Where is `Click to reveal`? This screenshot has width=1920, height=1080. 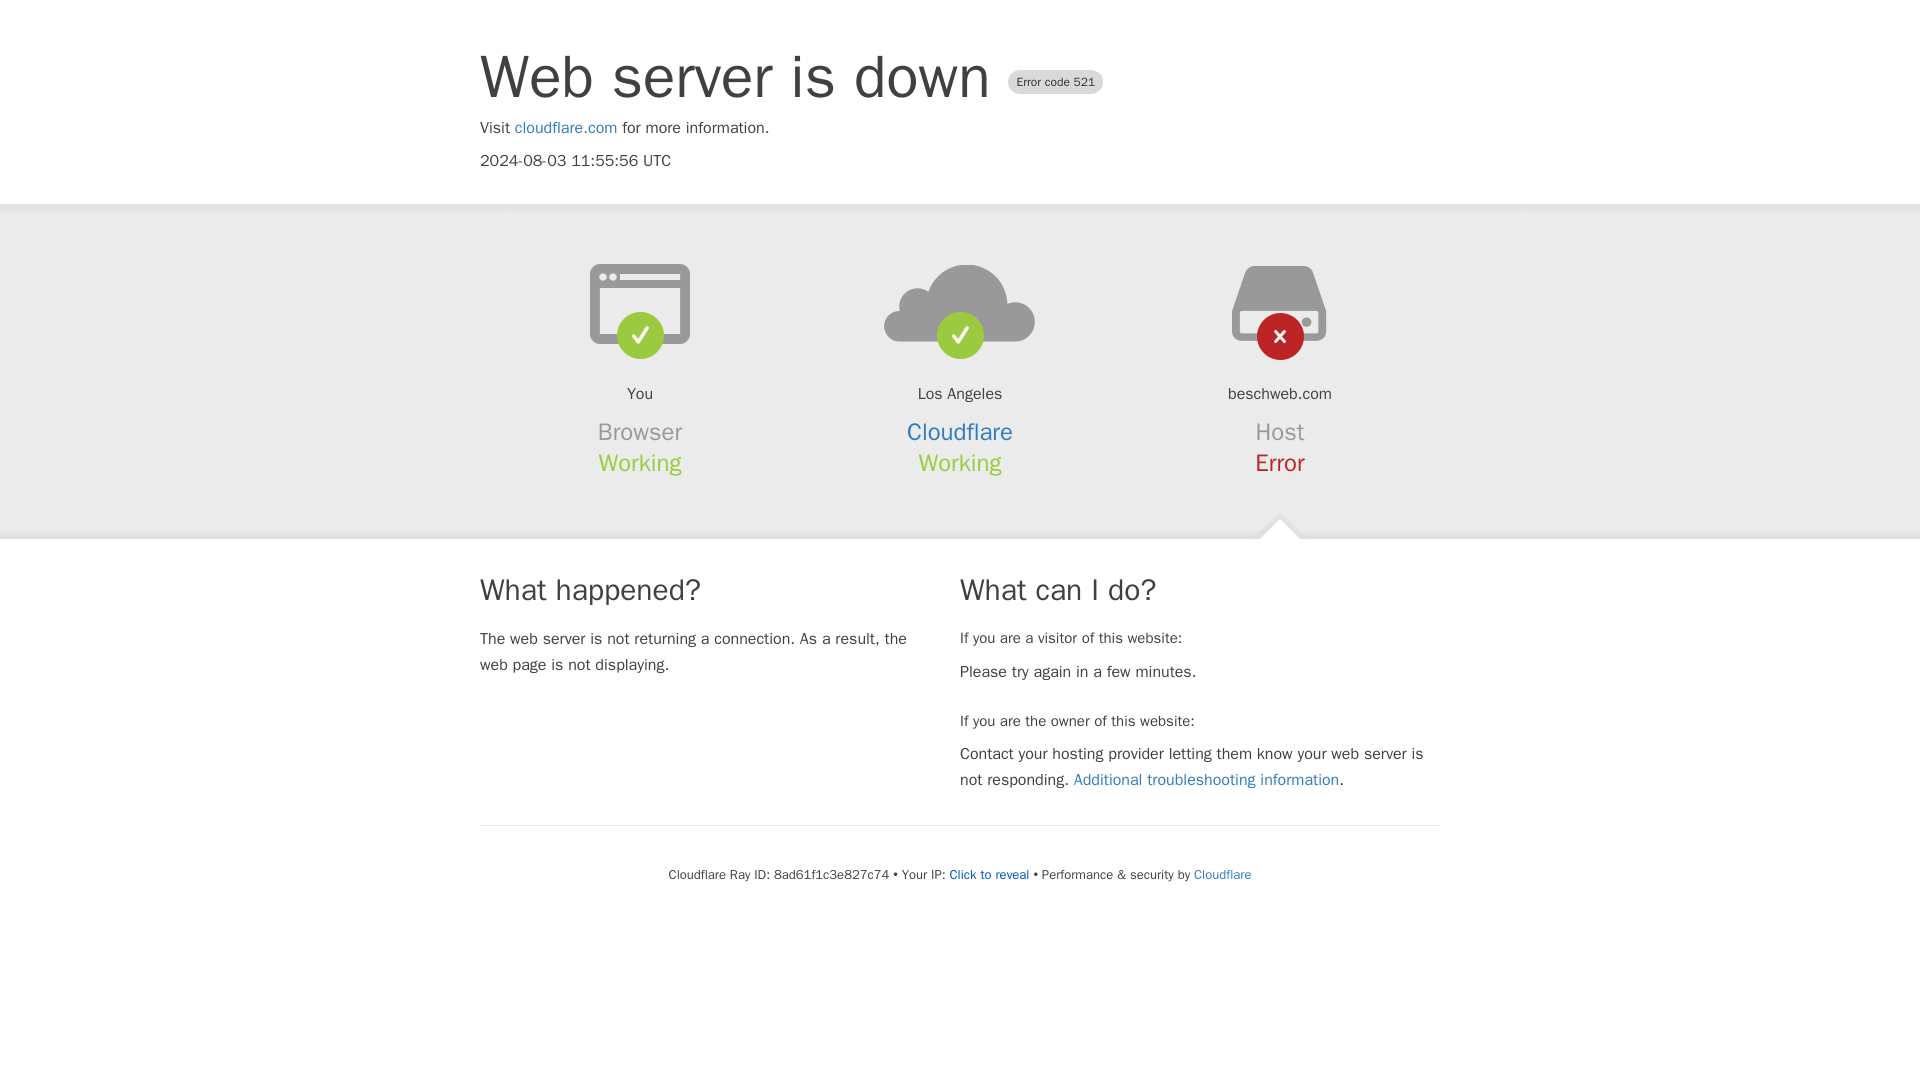 Click to reveal is located at coordinates (990, 875).